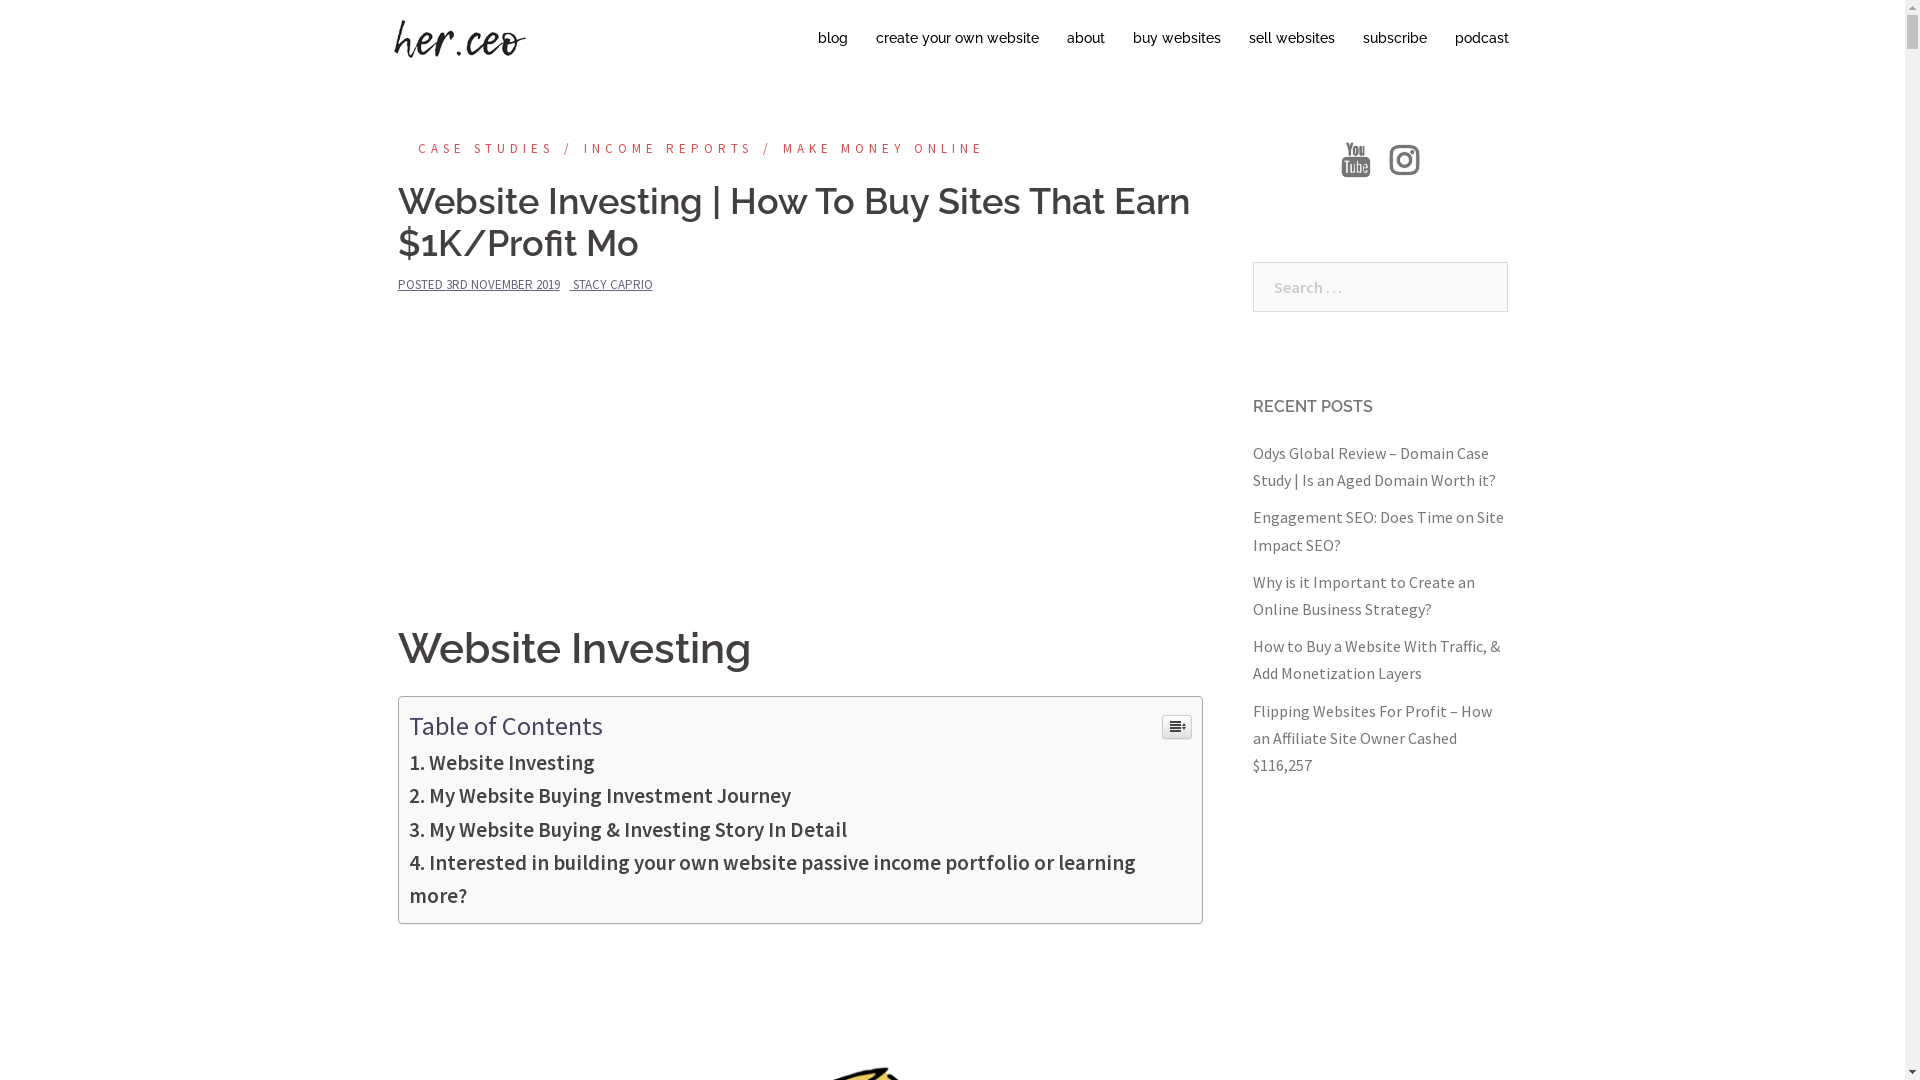 The width and height of the screenshot is (1920, 1080). What do you see at coordinates (599, 796) in the screenshot?
I see `My Website Buying Investment Journey` at bounding box center [599, 796].